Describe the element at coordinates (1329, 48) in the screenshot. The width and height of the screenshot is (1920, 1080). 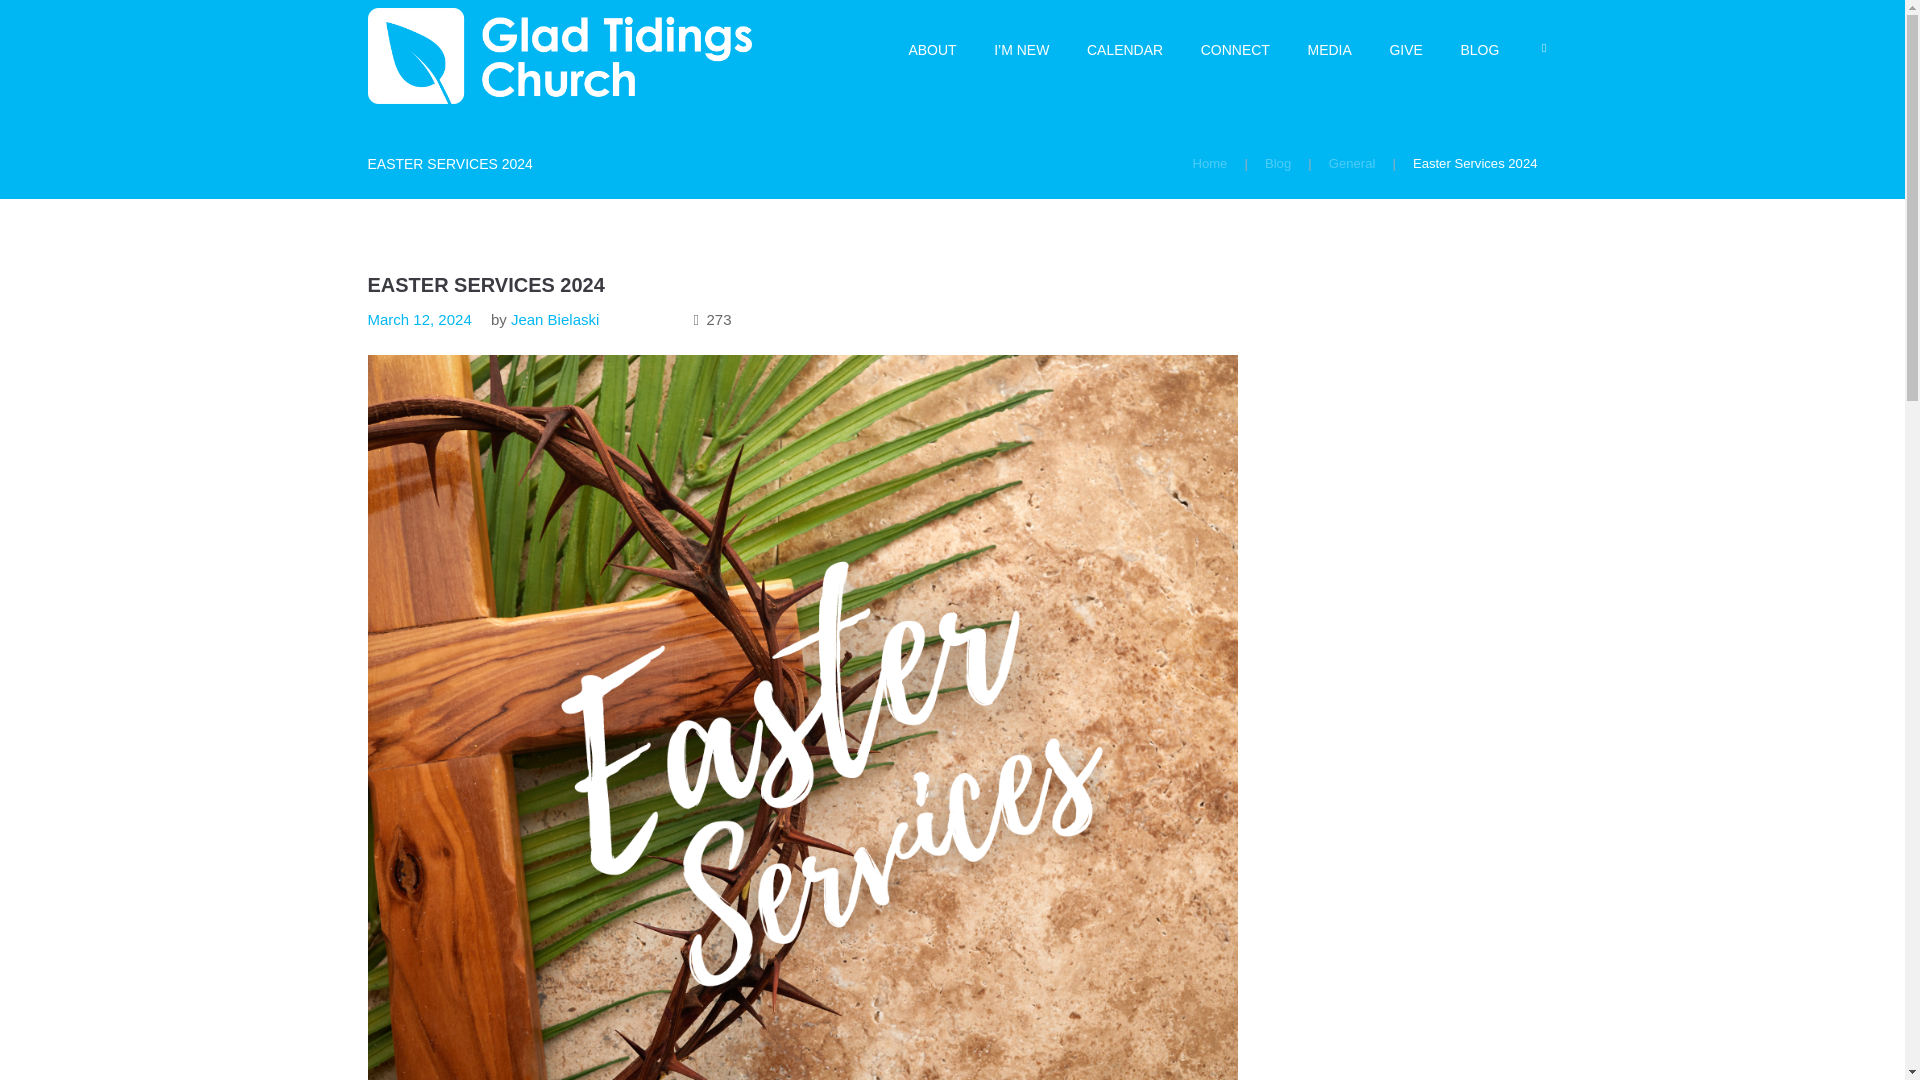
I see `MEDIA` at that location.